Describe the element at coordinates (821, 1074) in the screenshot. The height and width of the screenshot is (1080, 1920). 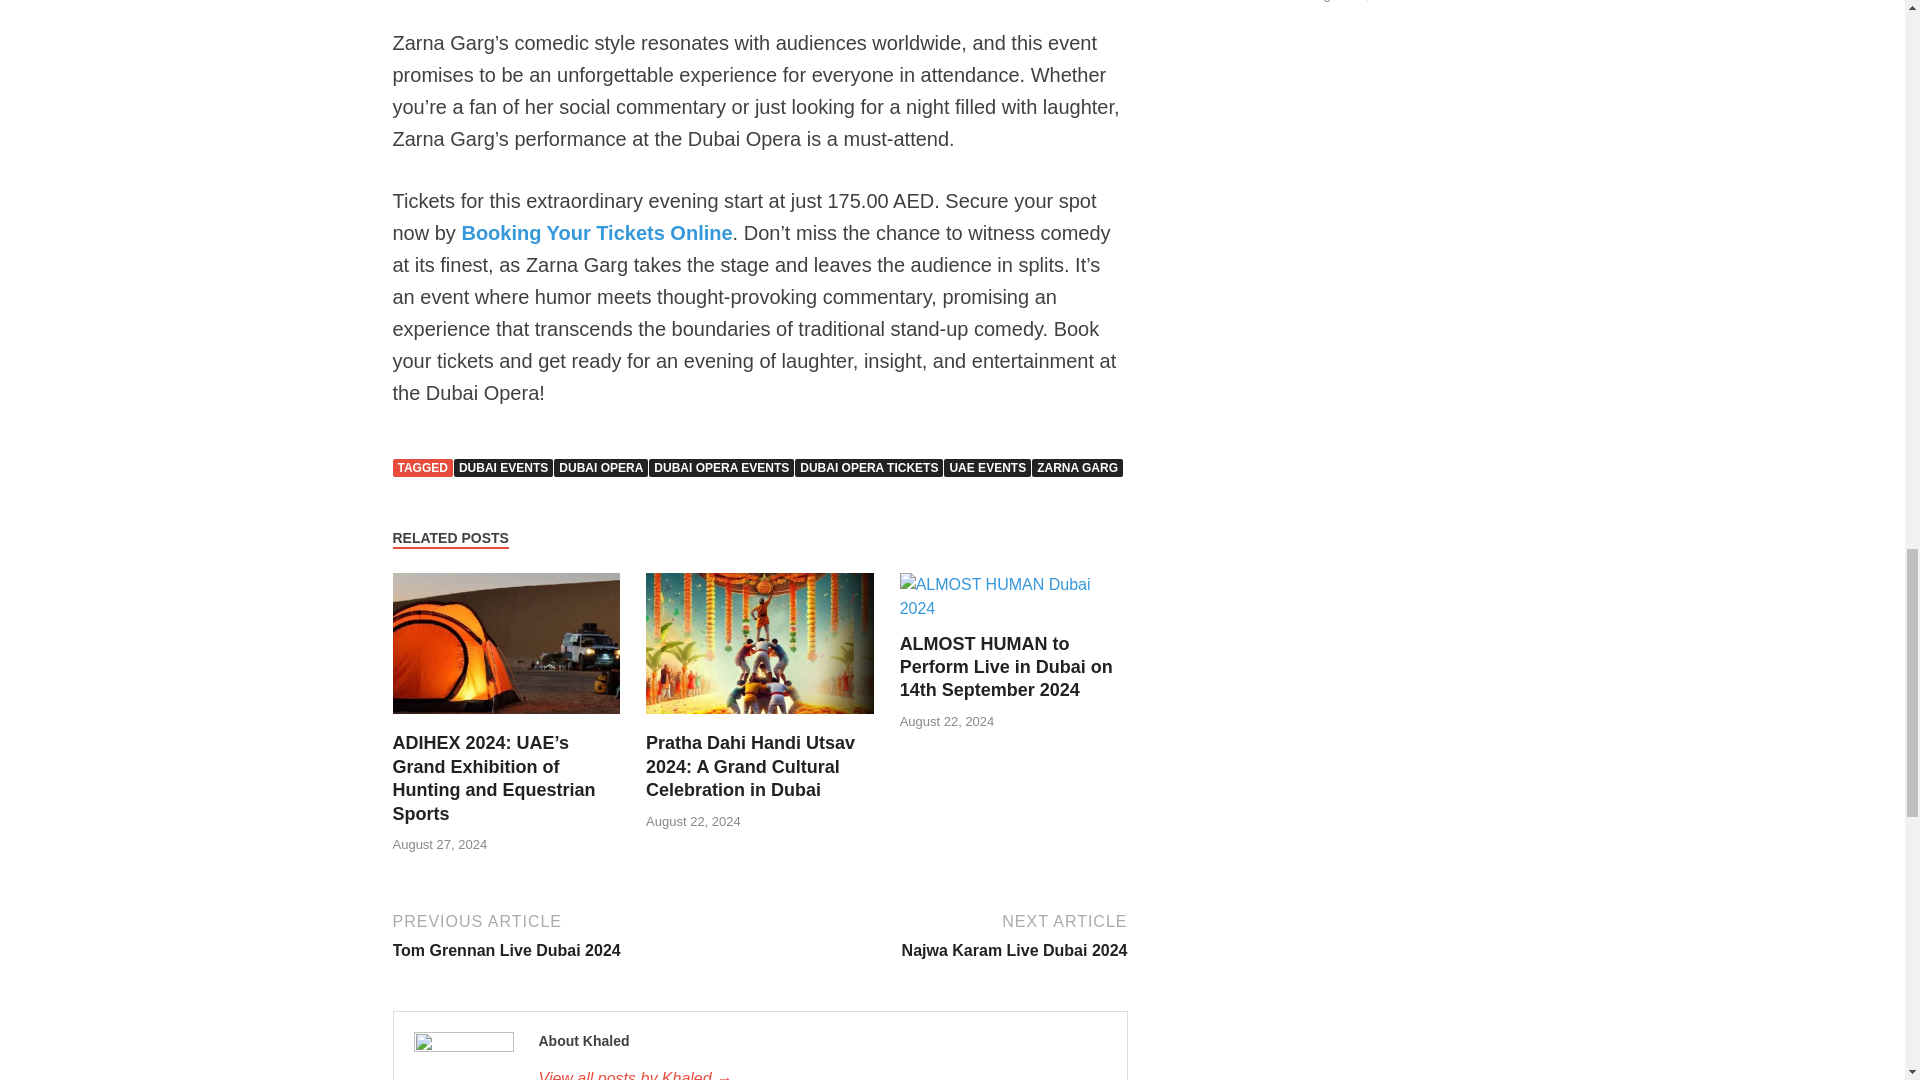
I see `Khaled` at that location.